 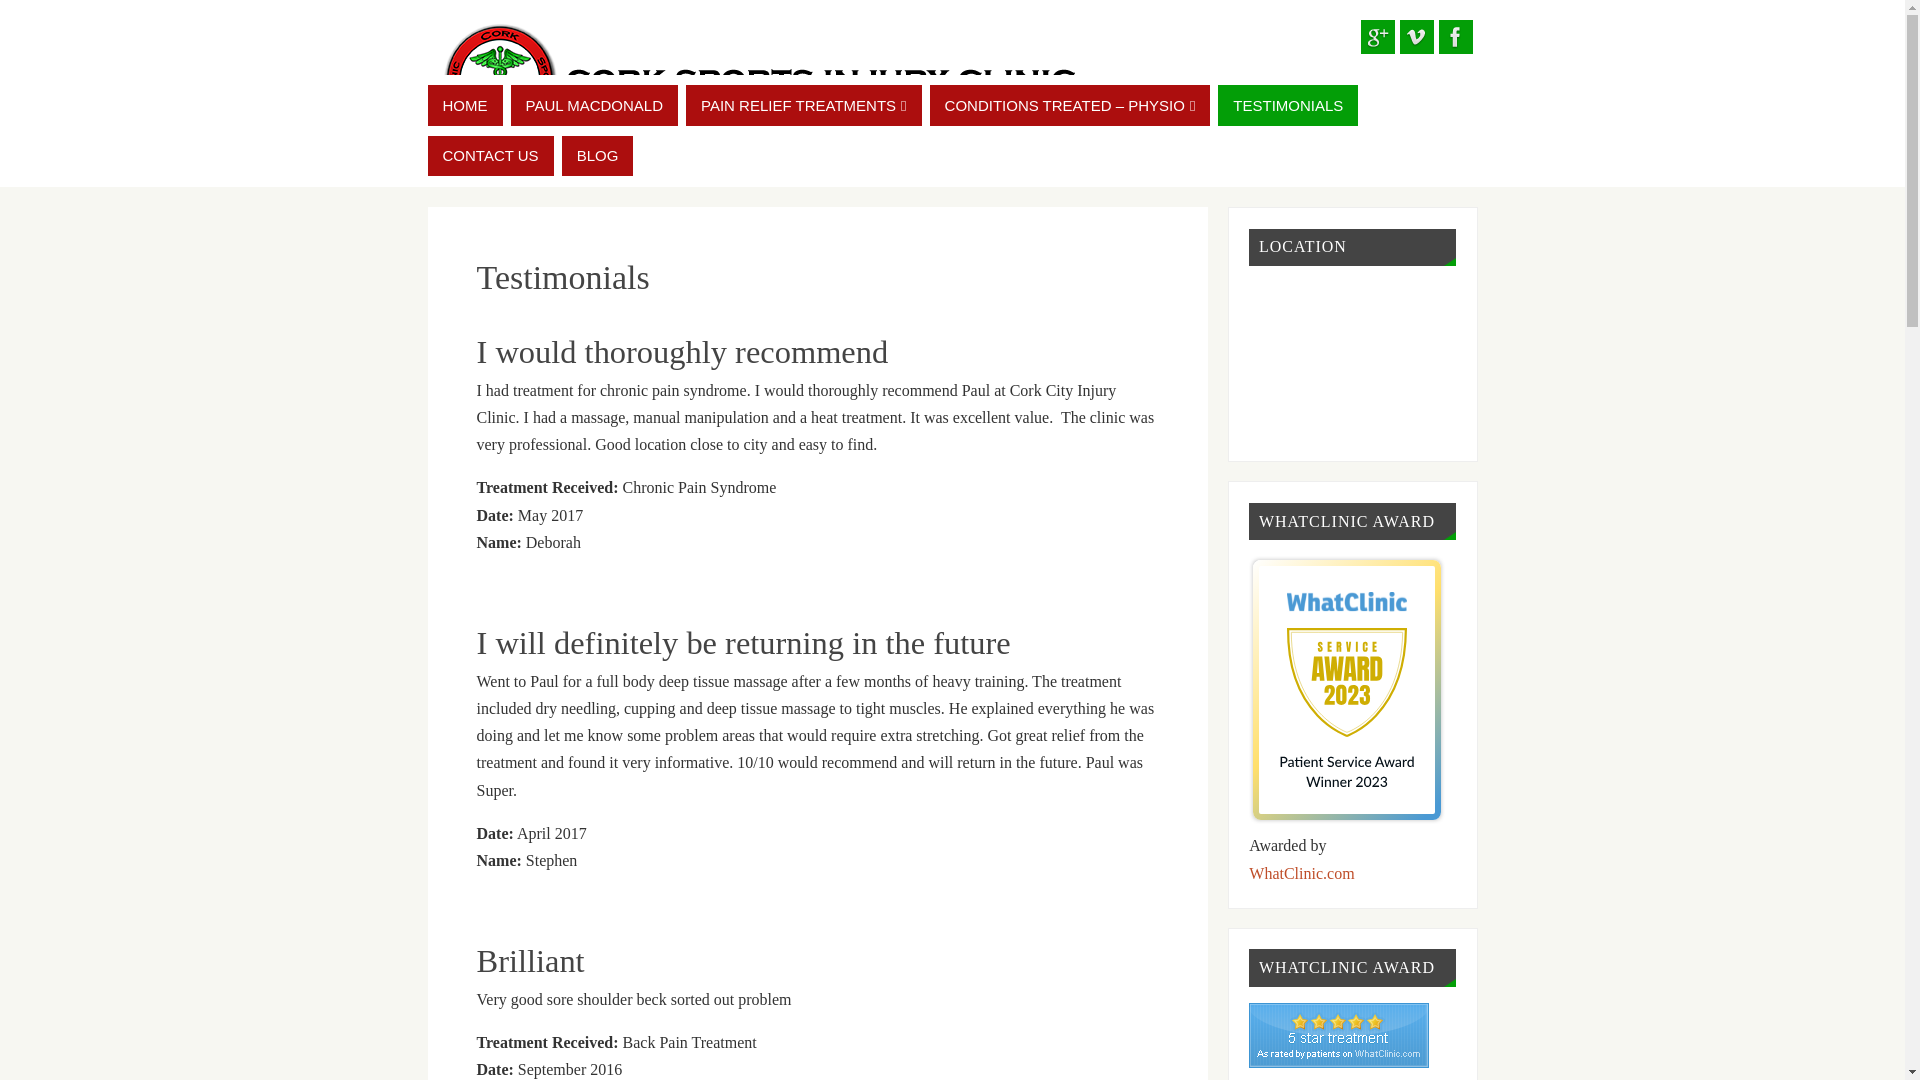 What do you see at coordinates (1287, 106) in the screenshot?
I see `TESTIMONIALS` at bounding box center [1287, 106].